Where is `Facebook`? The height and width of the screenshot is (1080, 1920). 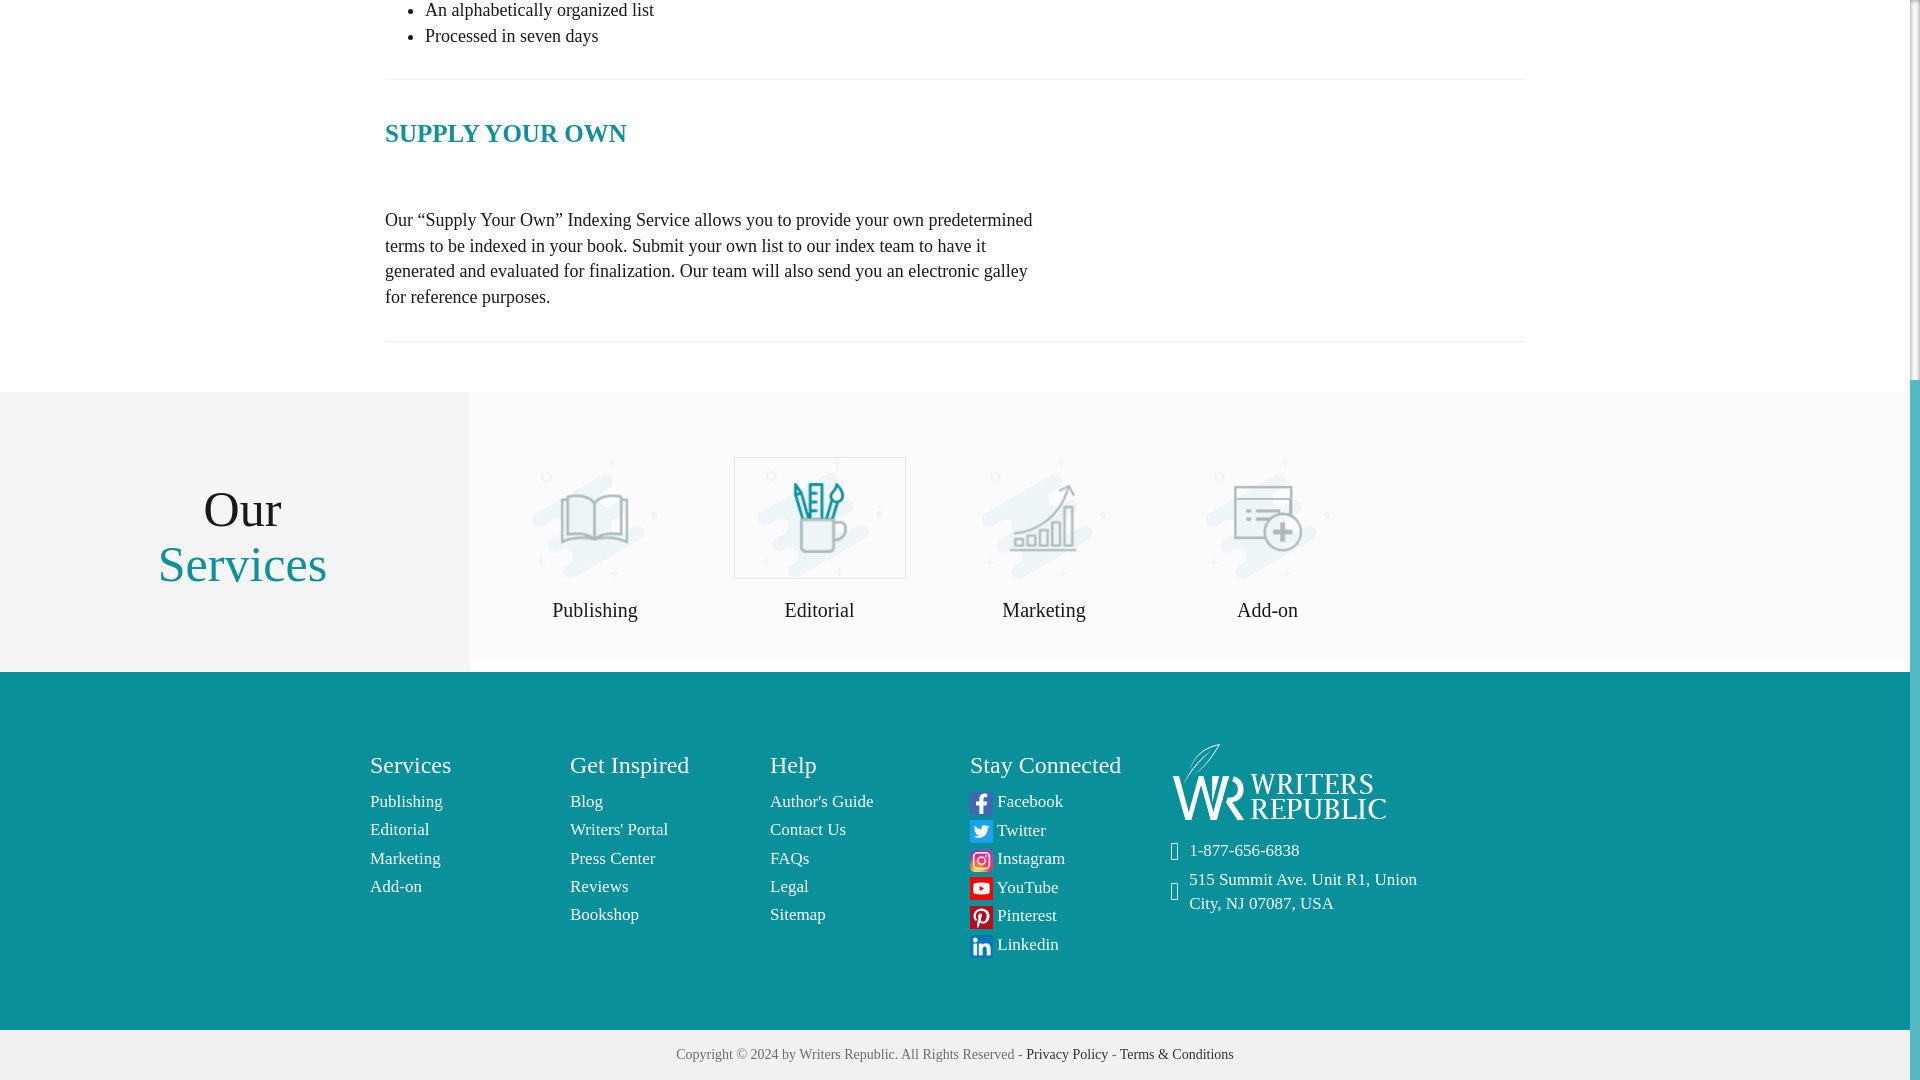
Facebook is located at coordinates (1016, 801).